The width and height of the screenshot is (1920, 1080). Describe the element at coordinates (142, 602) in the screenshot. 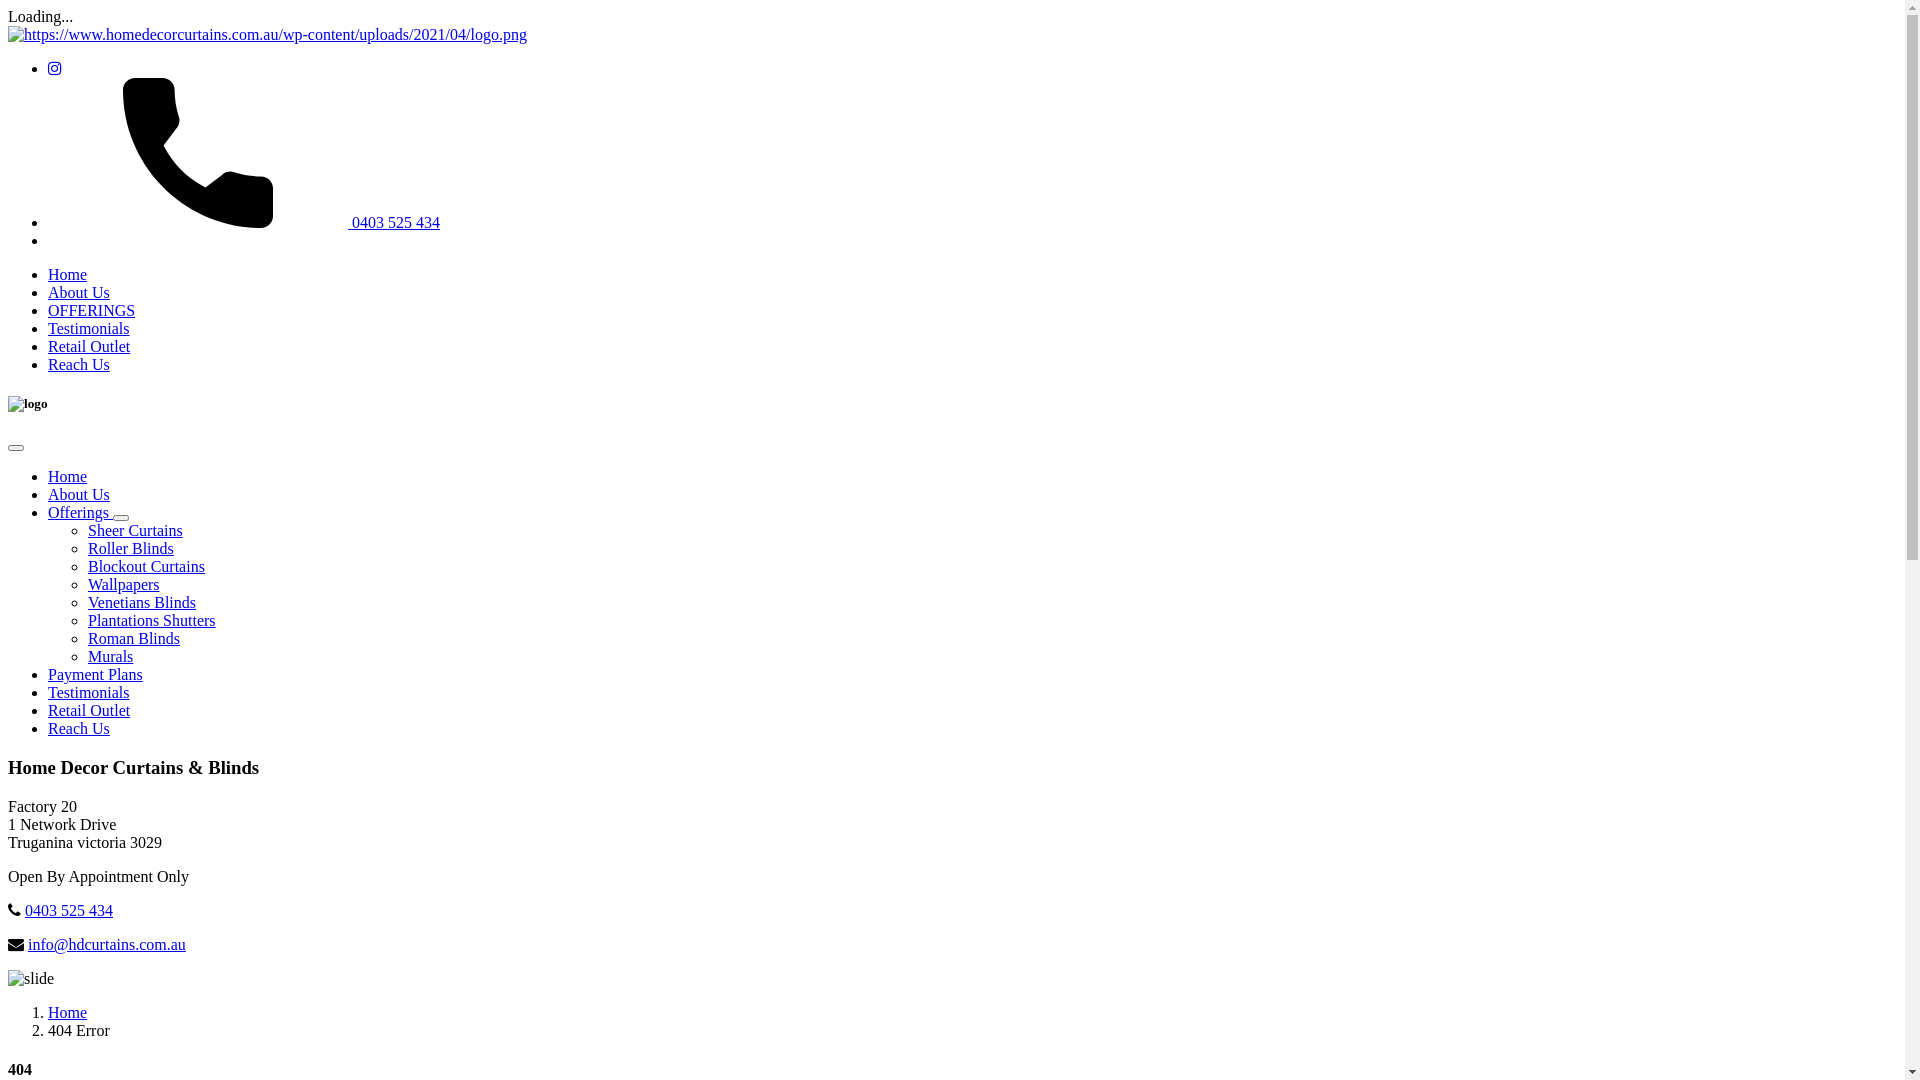

I see `Venetians Blinds` at that location.